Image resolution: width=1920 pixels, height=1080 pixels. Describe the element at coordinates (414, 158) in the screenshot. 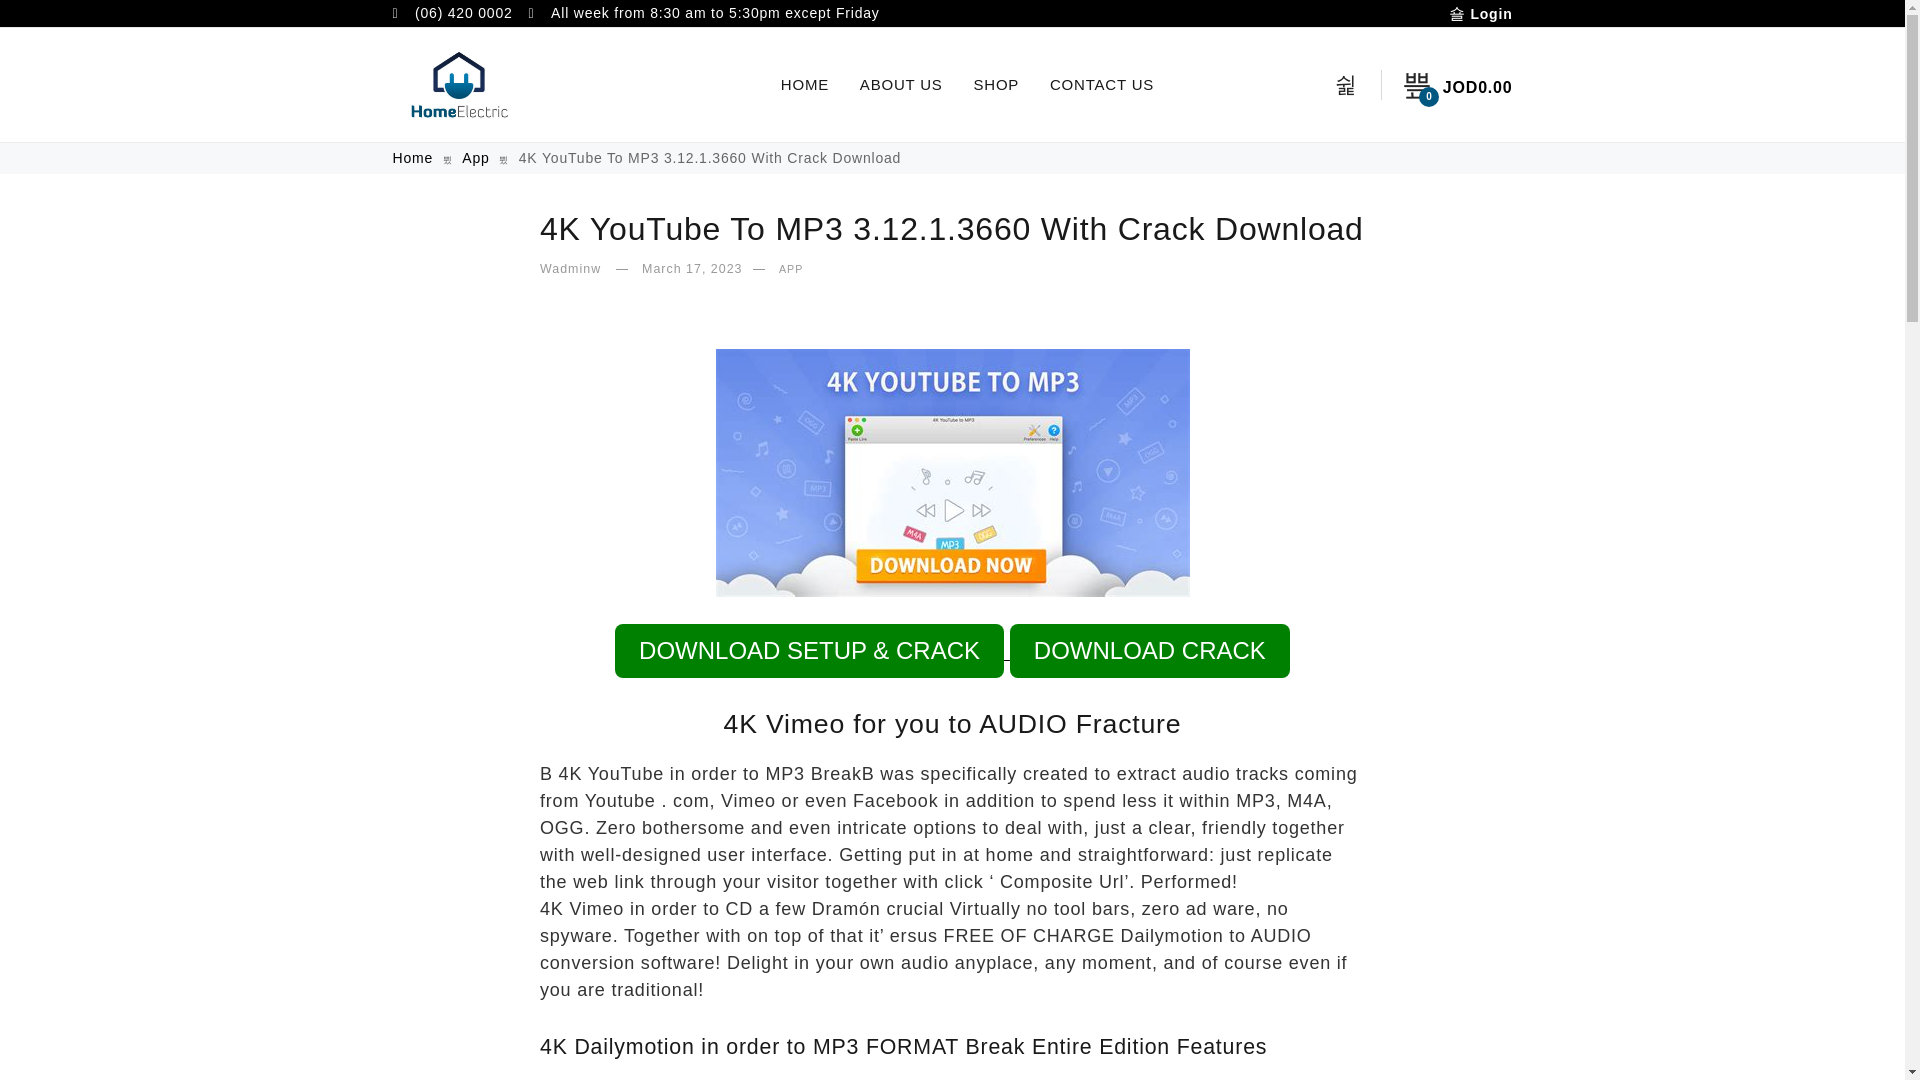

I see `Home` at that location.